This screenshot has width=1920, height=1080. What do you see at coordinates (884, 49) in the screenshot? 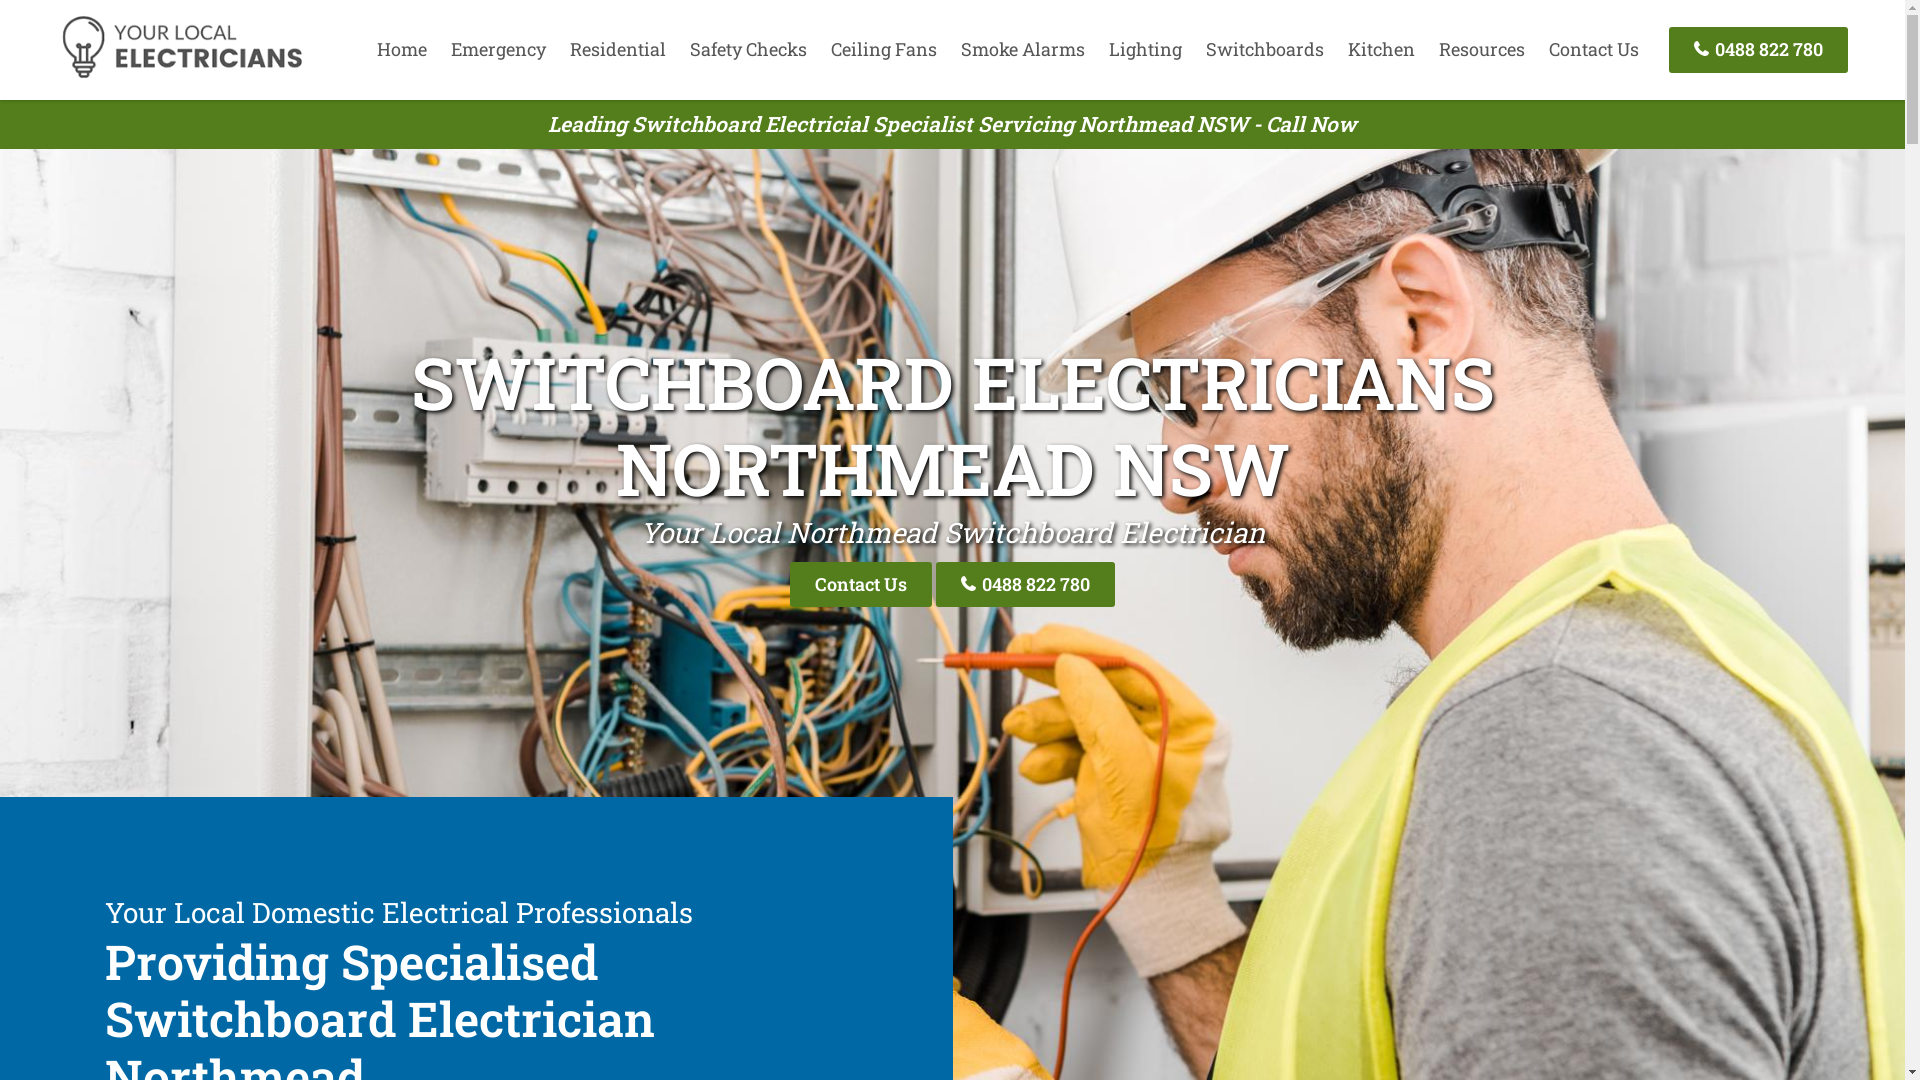
I see `Ceiling Fans` at bounding box center [884, 49].